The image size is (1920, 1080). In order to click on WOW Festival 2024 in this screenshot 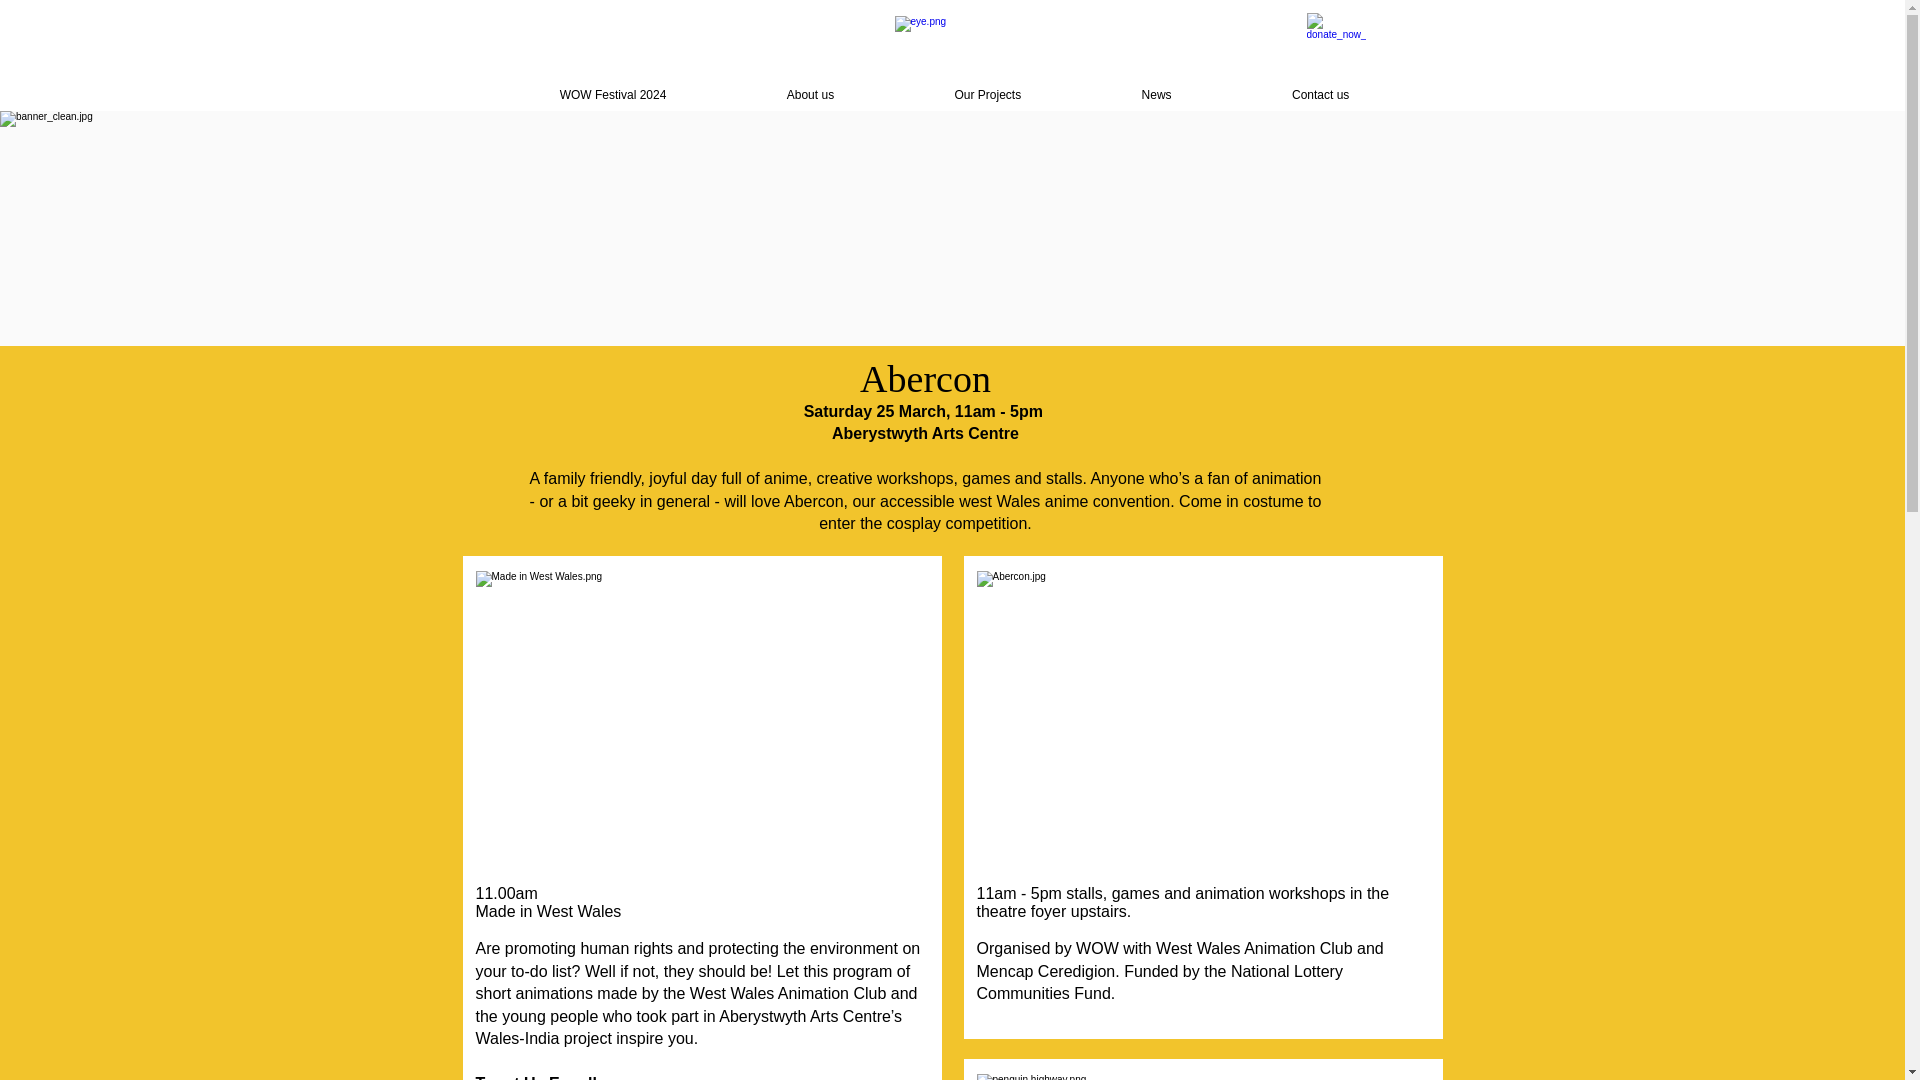, I will do `click(613, 95)`.